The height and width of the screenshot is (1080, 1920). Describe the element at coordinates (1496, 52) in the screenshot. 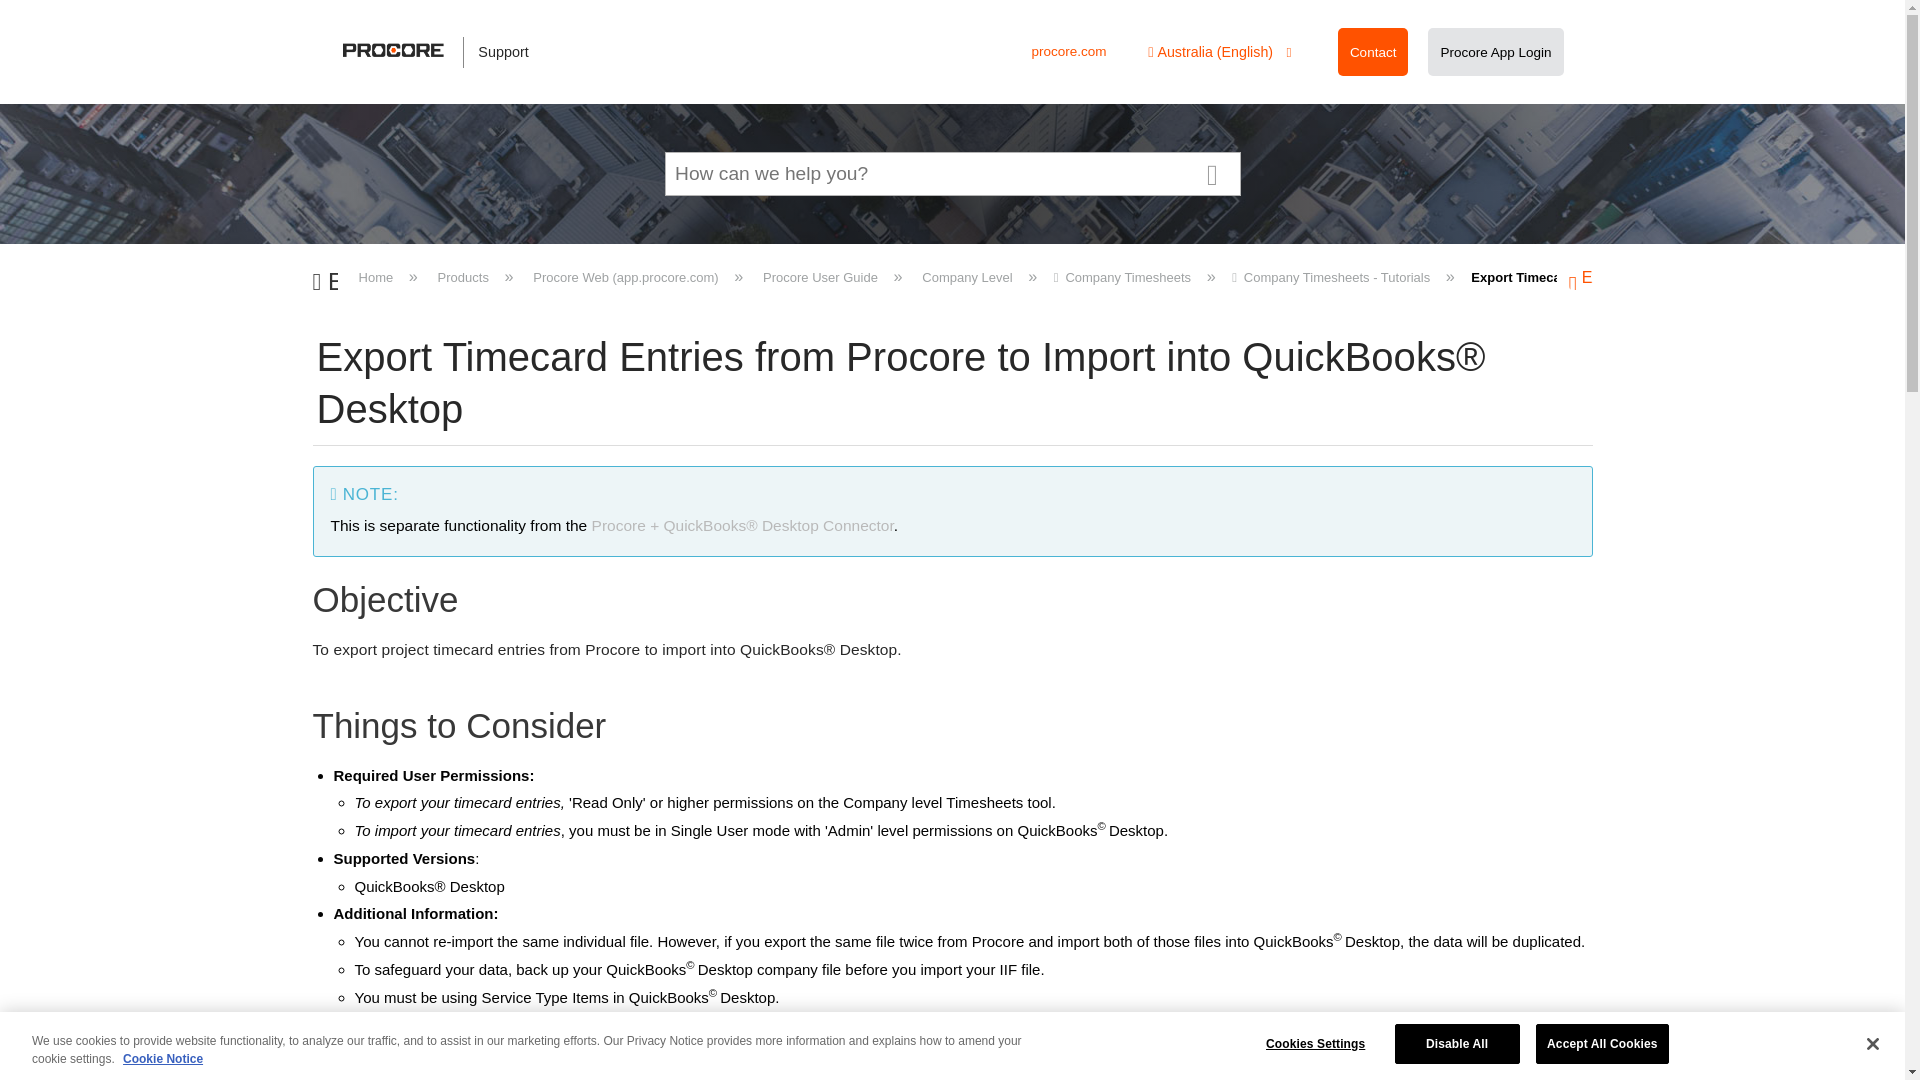

I see `Procore App Login` at that location.